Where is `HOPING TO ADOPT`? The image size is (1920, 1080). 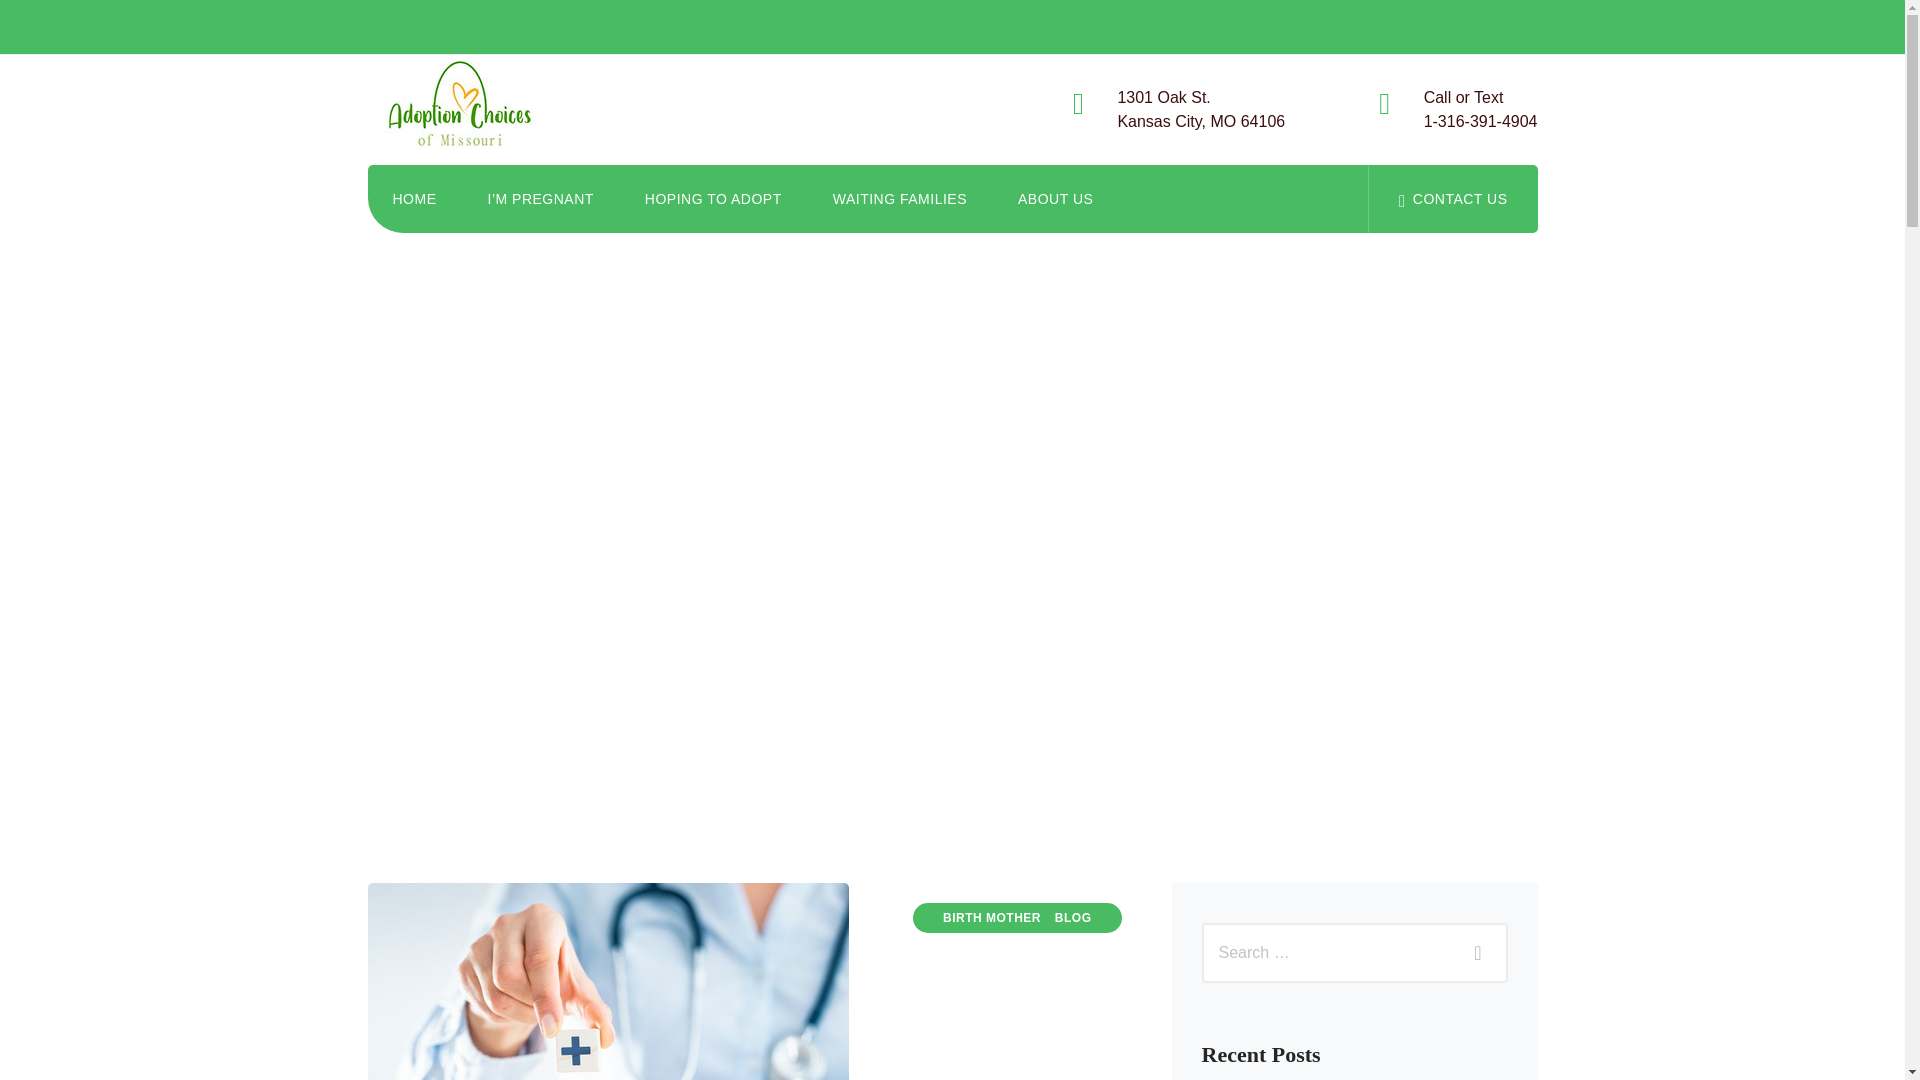 HOPING TO ADOPT is located at coordinates (713, 199).